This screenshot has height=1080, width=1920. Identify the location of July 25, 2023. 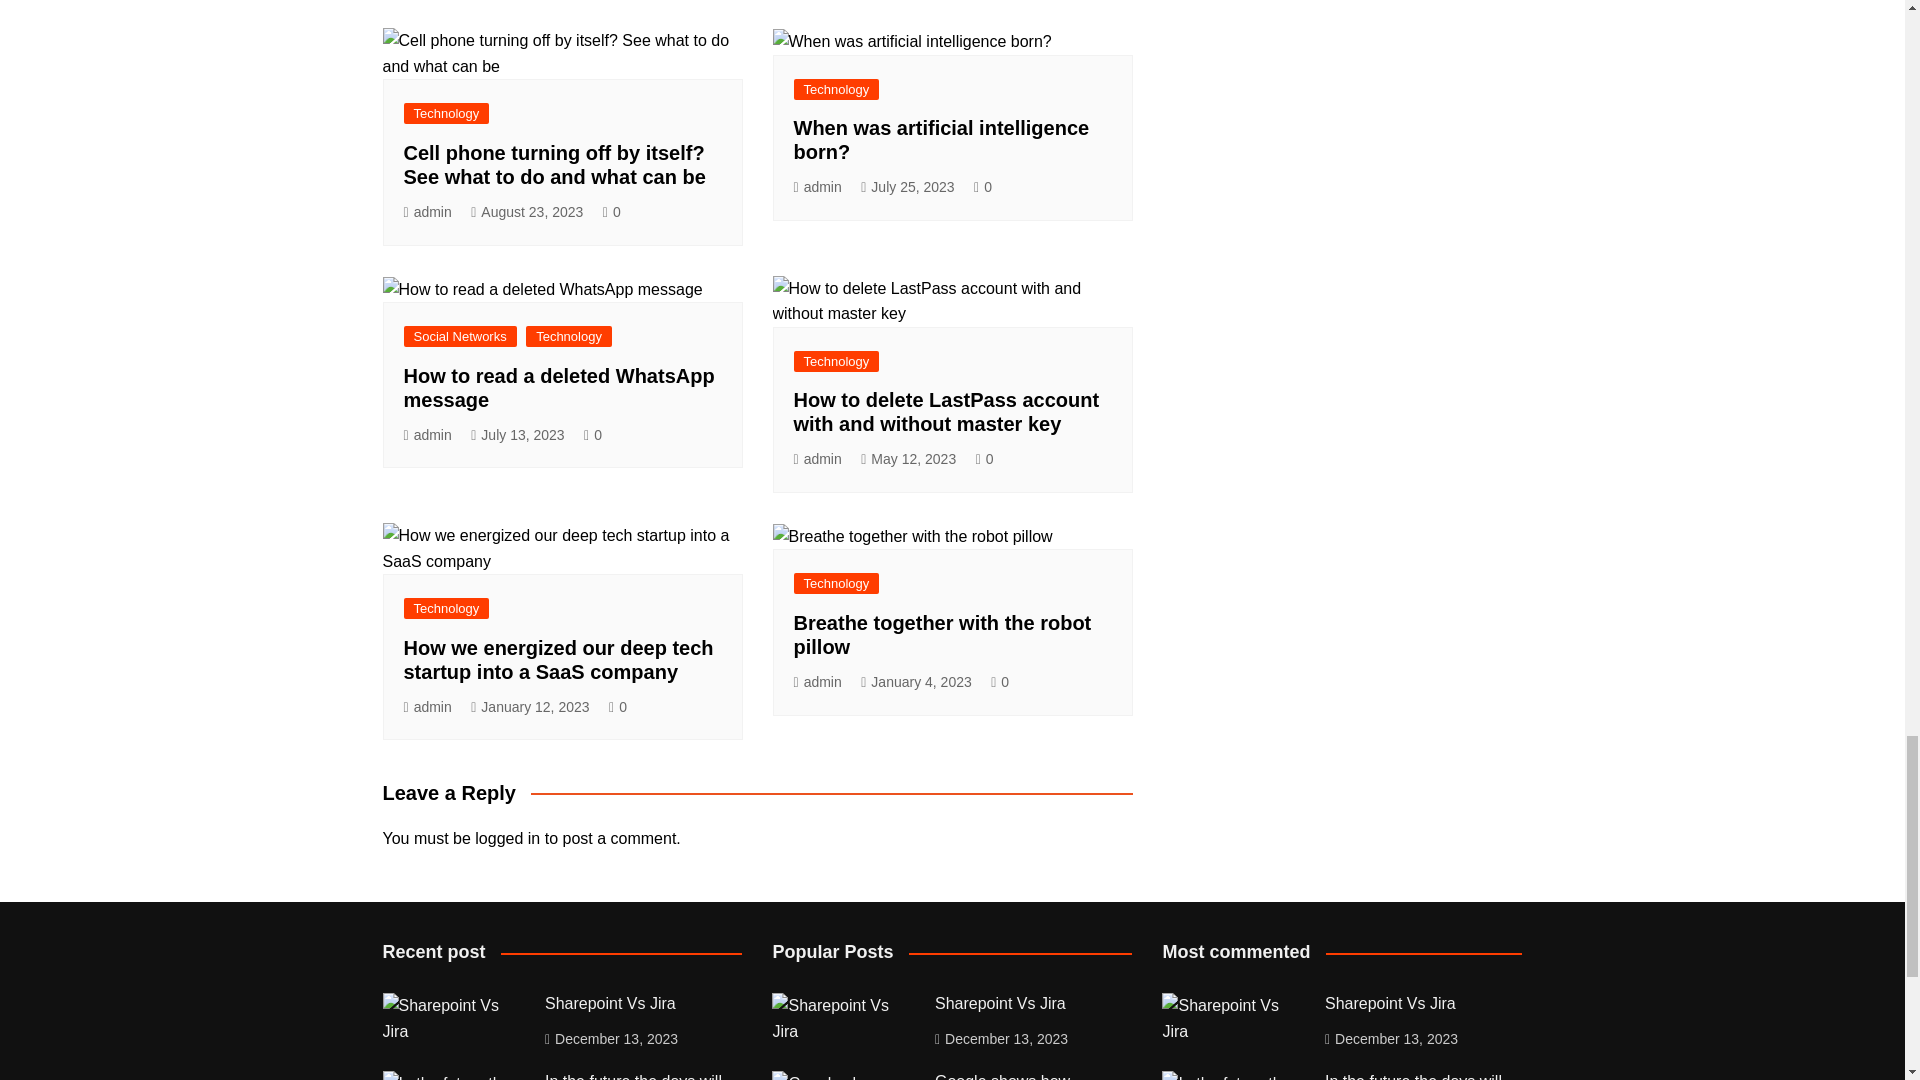
(907, 187).